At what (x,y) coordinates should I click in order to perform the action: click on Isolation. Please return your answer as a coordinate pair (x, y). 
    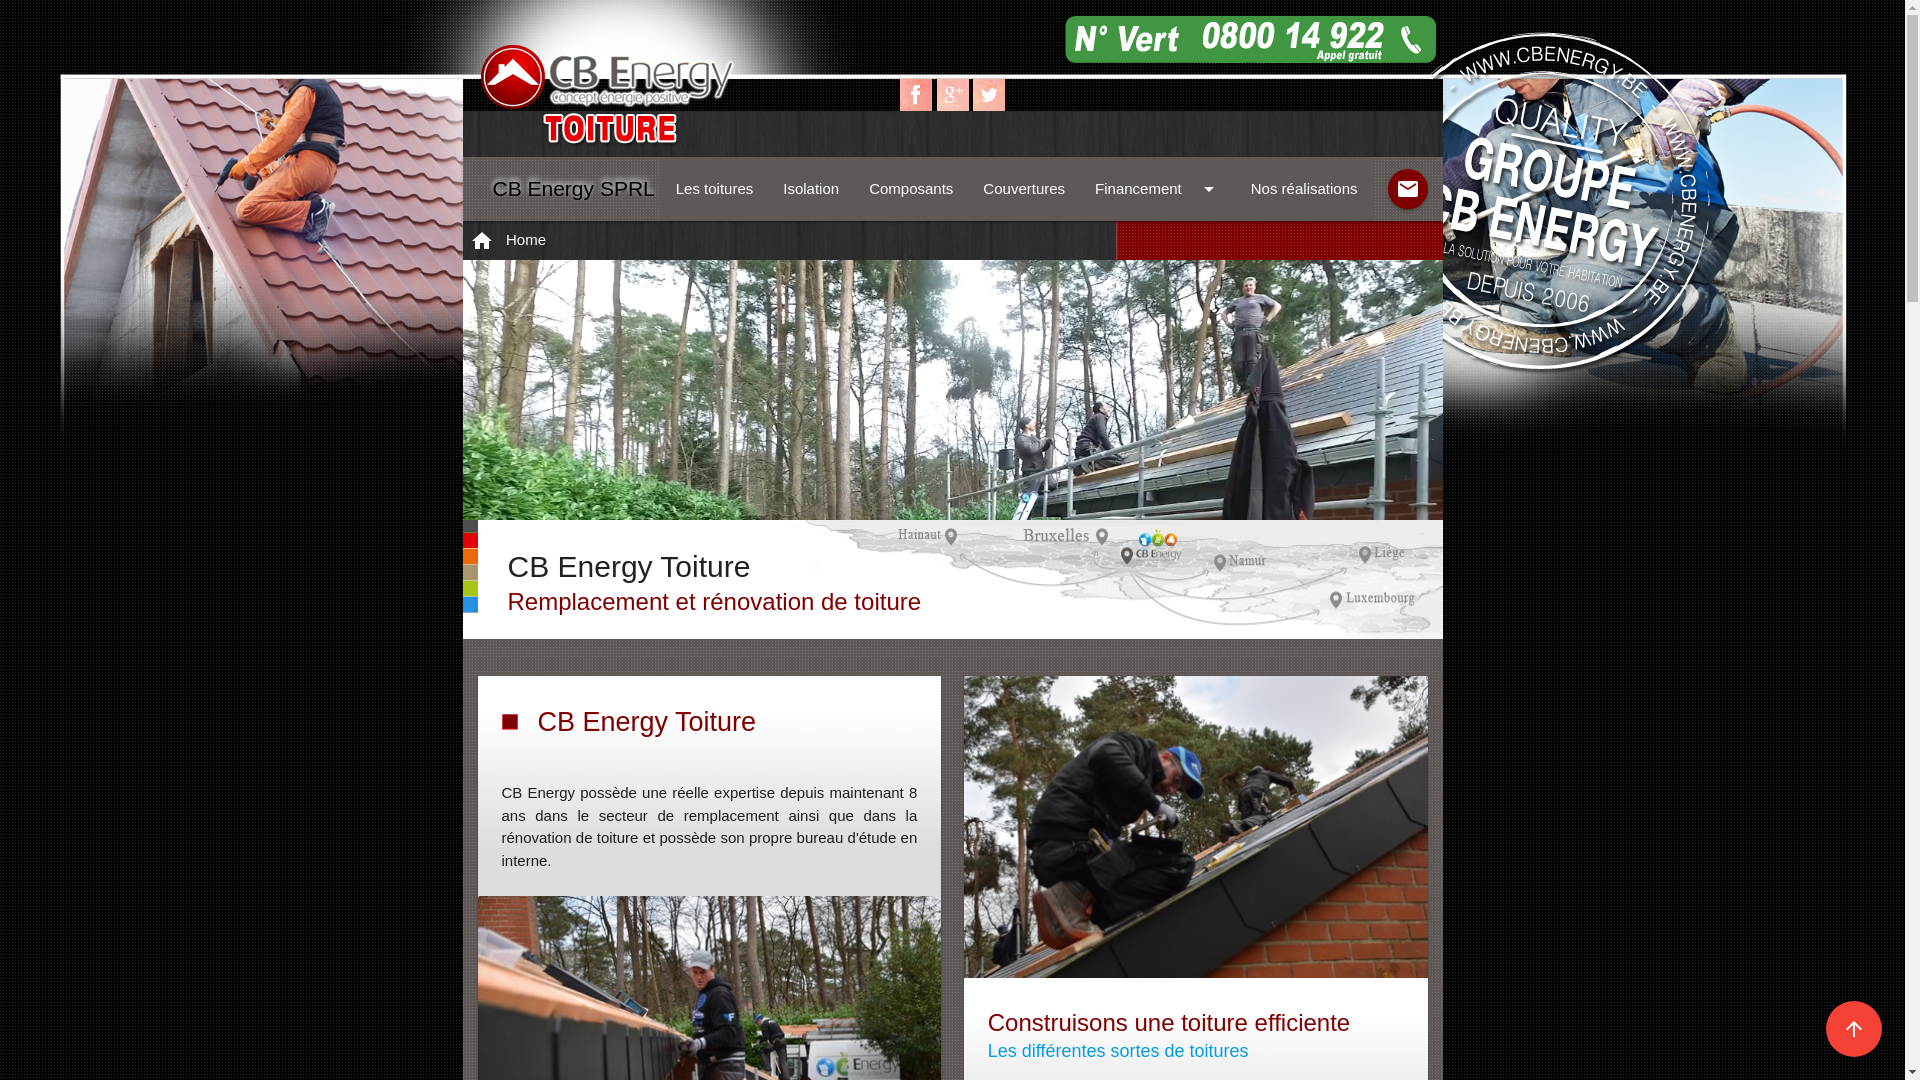
    Looking at the image, I should click on (811, 189).